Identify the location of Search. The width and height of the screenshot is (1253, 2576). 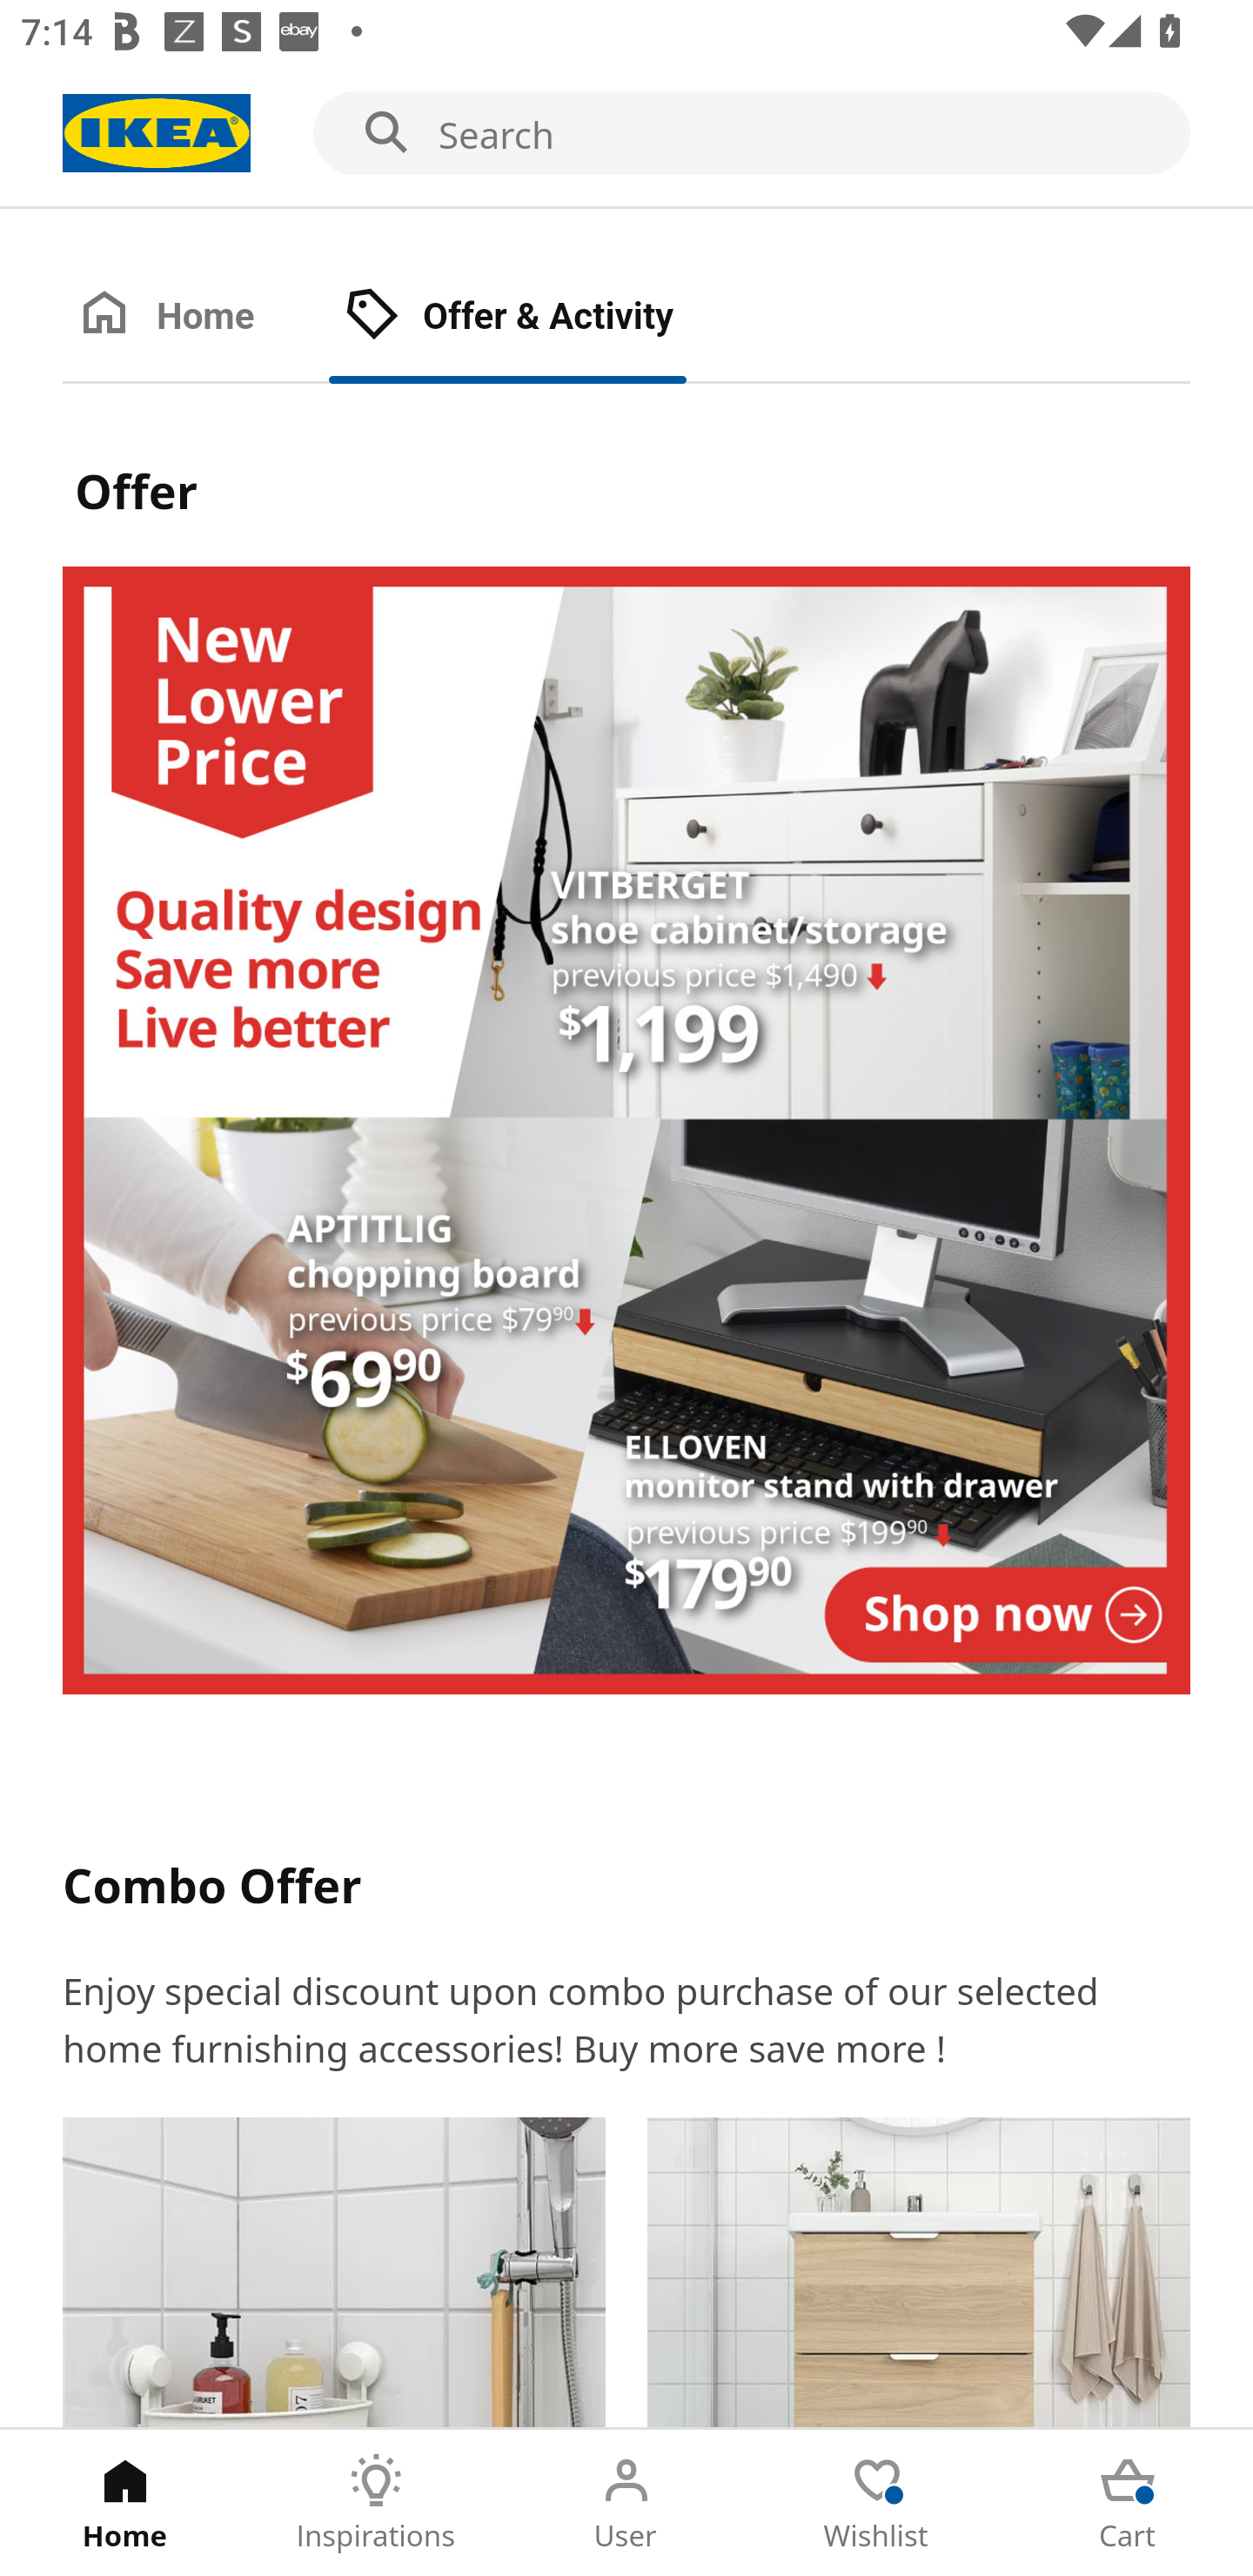
(626, 134).